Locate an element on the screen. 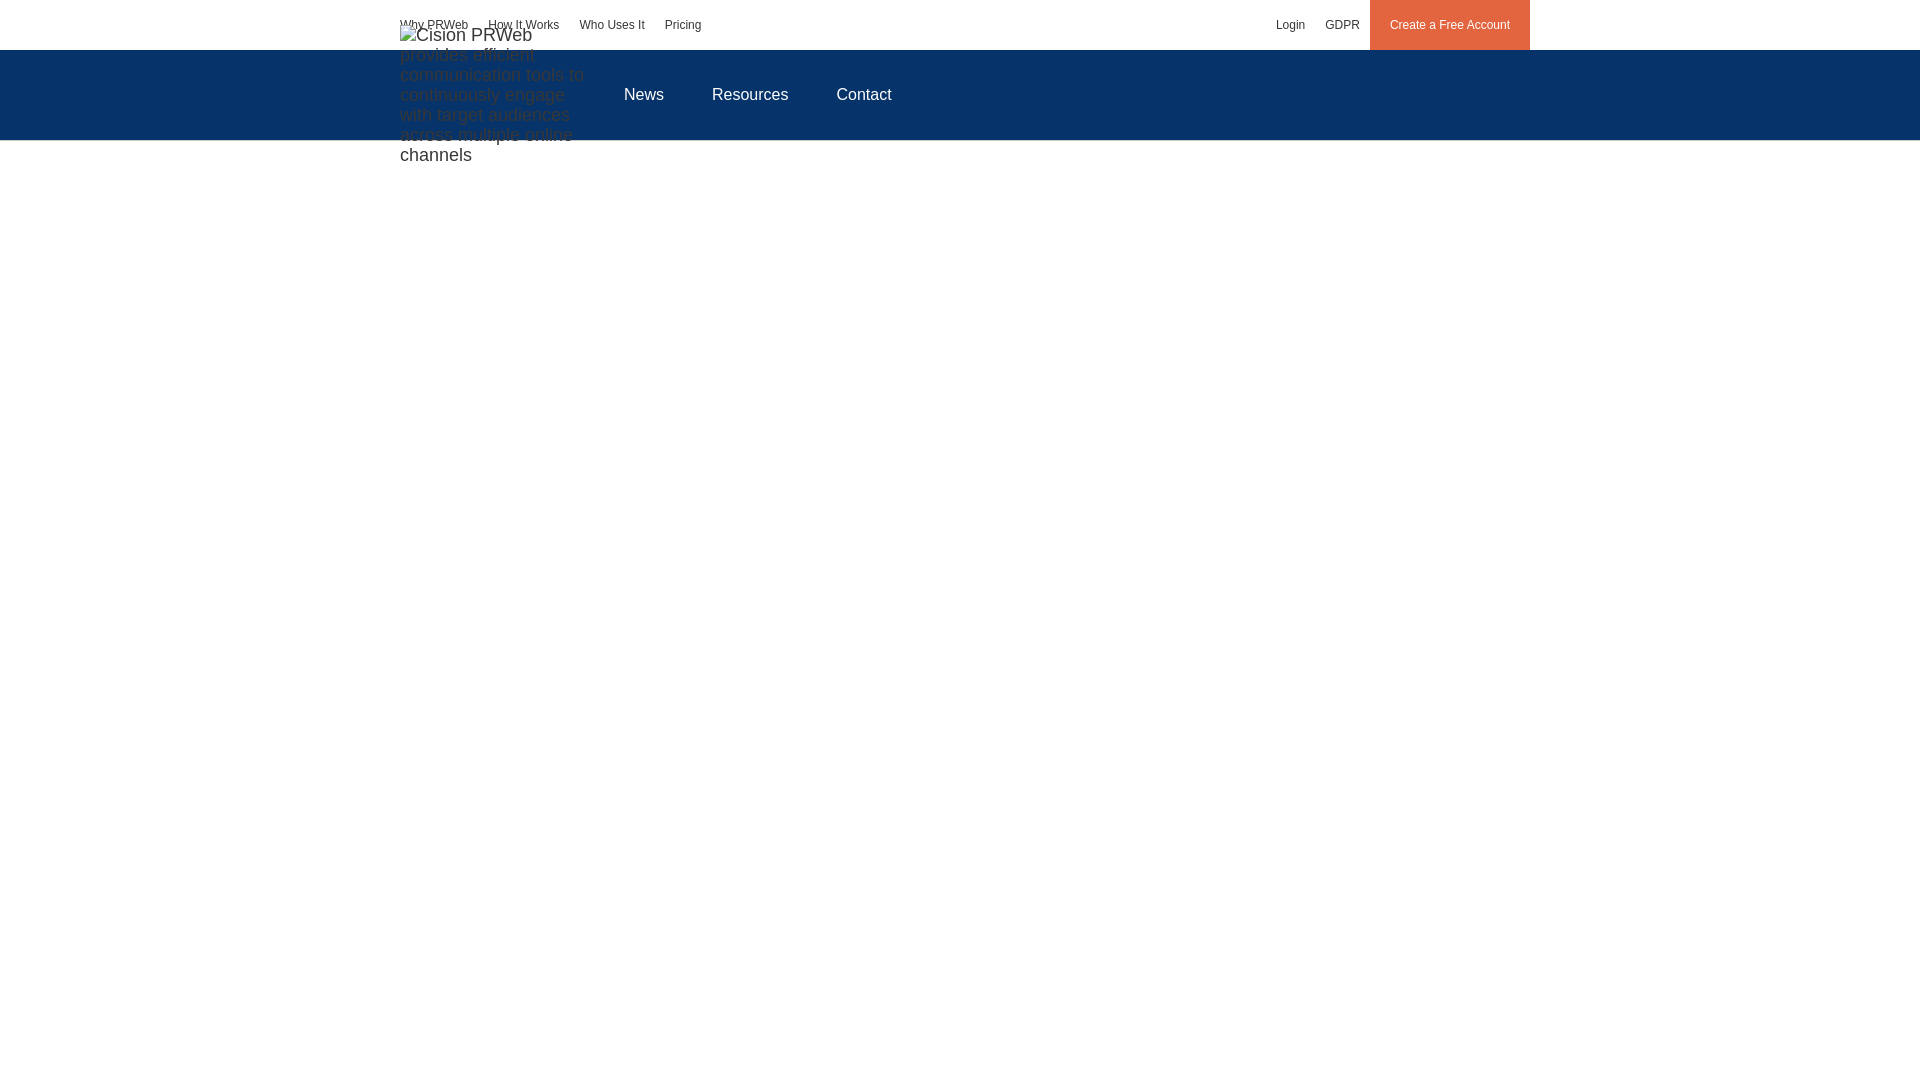 The image size is (1920, 1080). Pricing is located at coordinates (683, 24).